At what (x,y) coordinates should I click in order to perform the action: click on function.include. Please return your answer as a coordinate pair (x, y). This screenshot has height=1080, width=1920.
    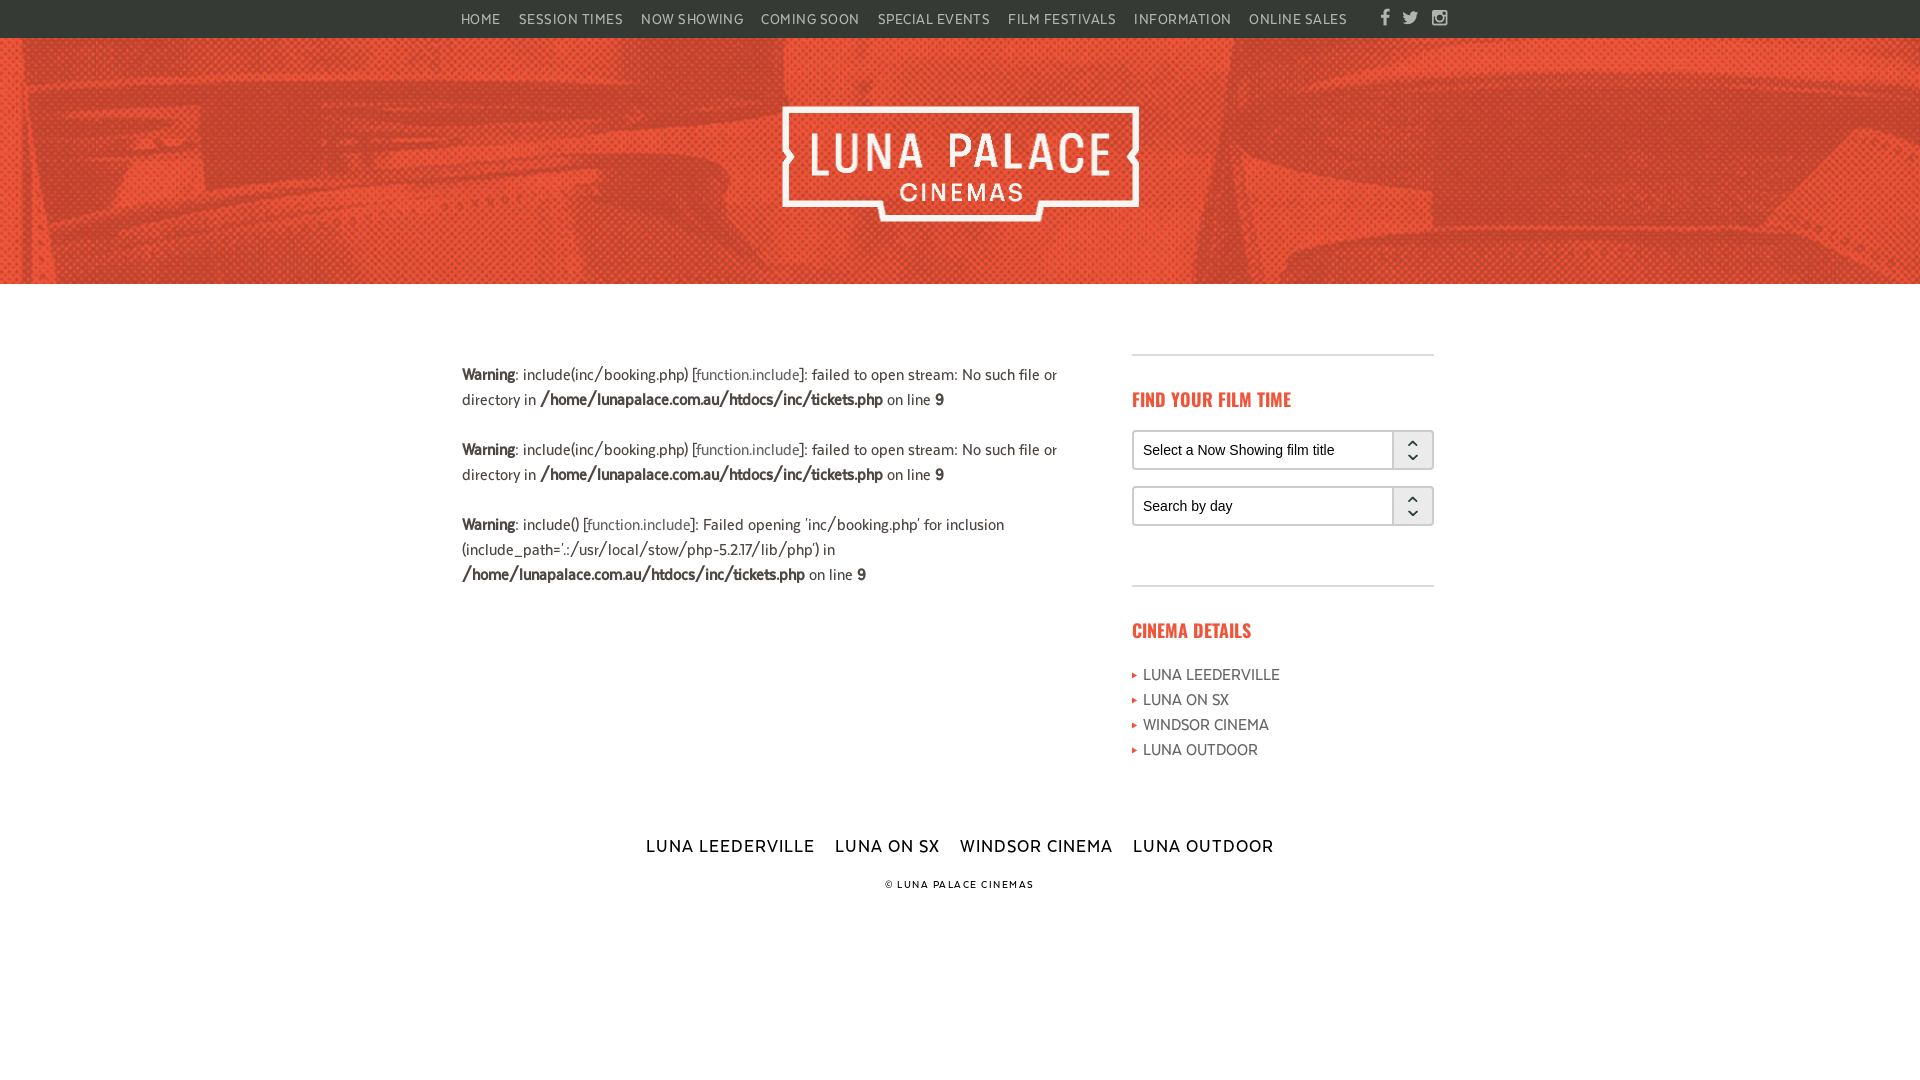
    Looking at the image, I should click on (748, 374).